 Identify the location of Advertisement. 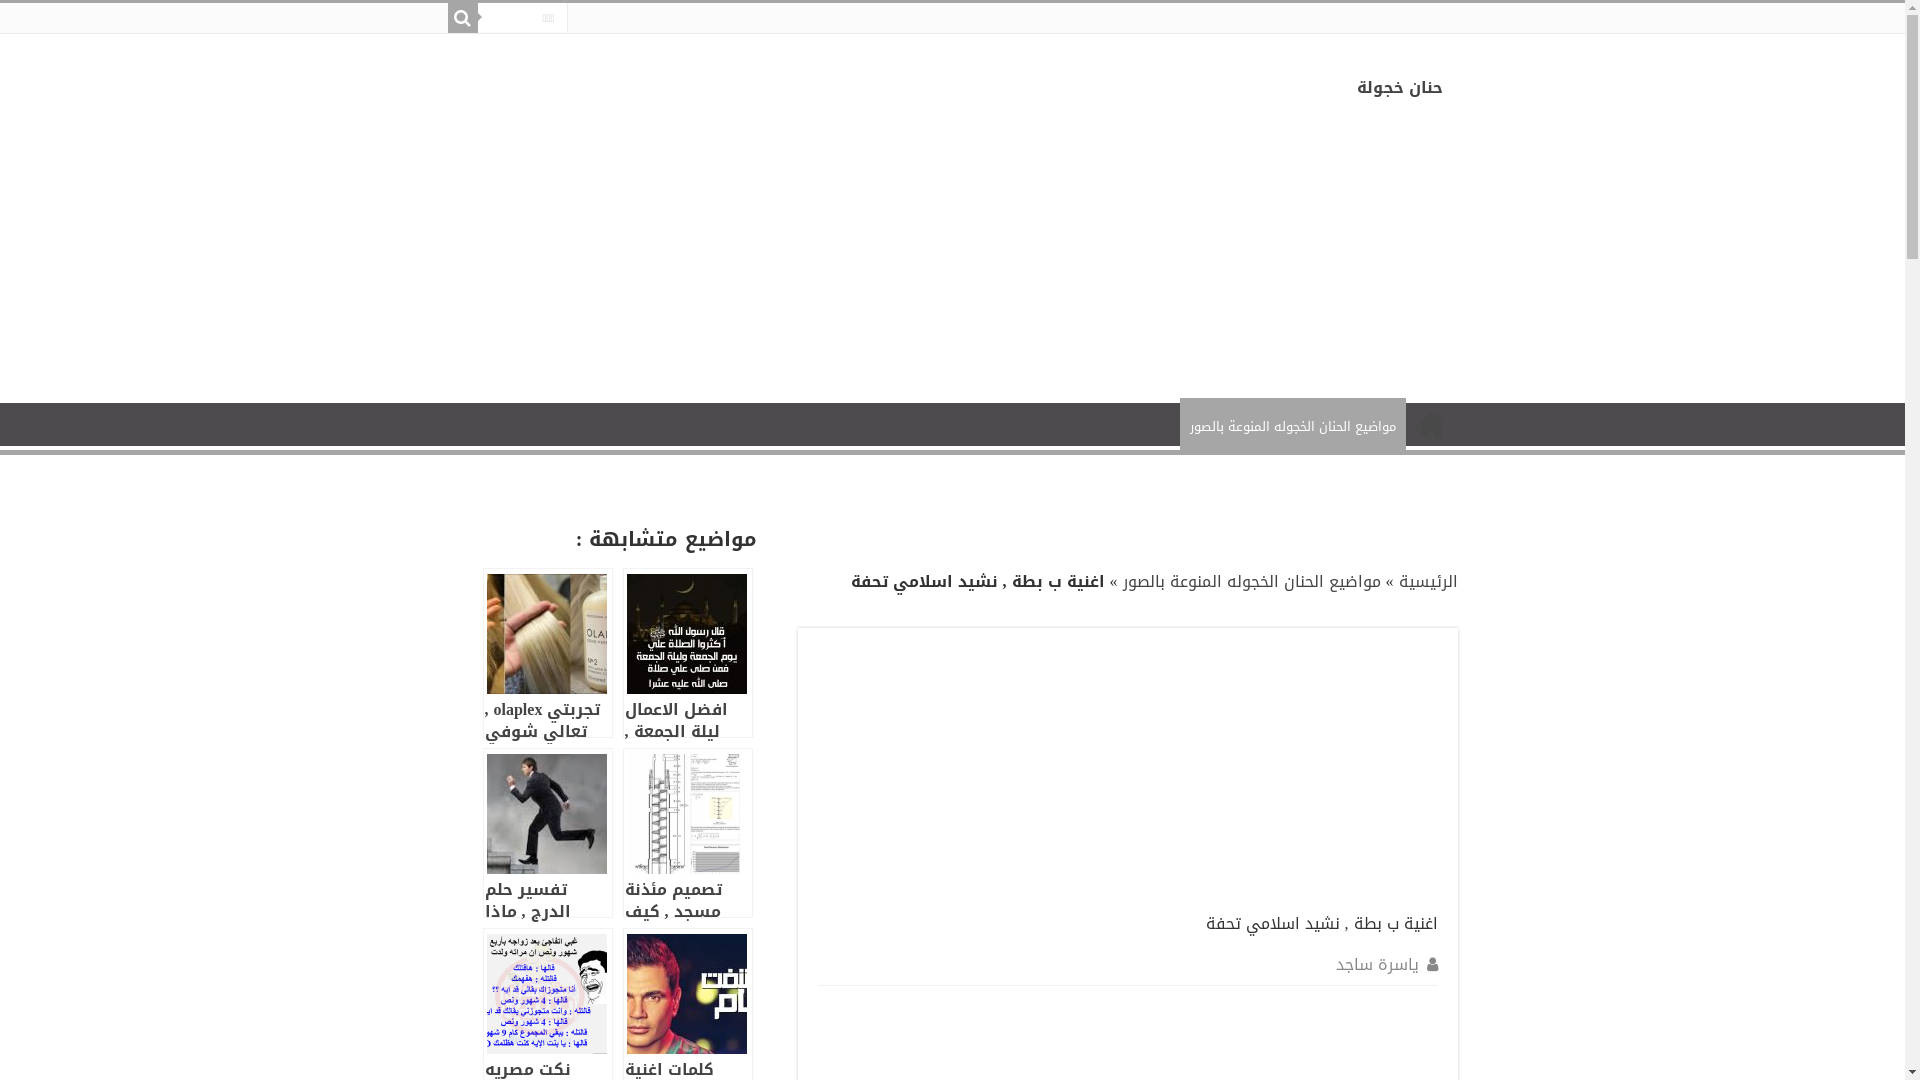
(1288, 773).